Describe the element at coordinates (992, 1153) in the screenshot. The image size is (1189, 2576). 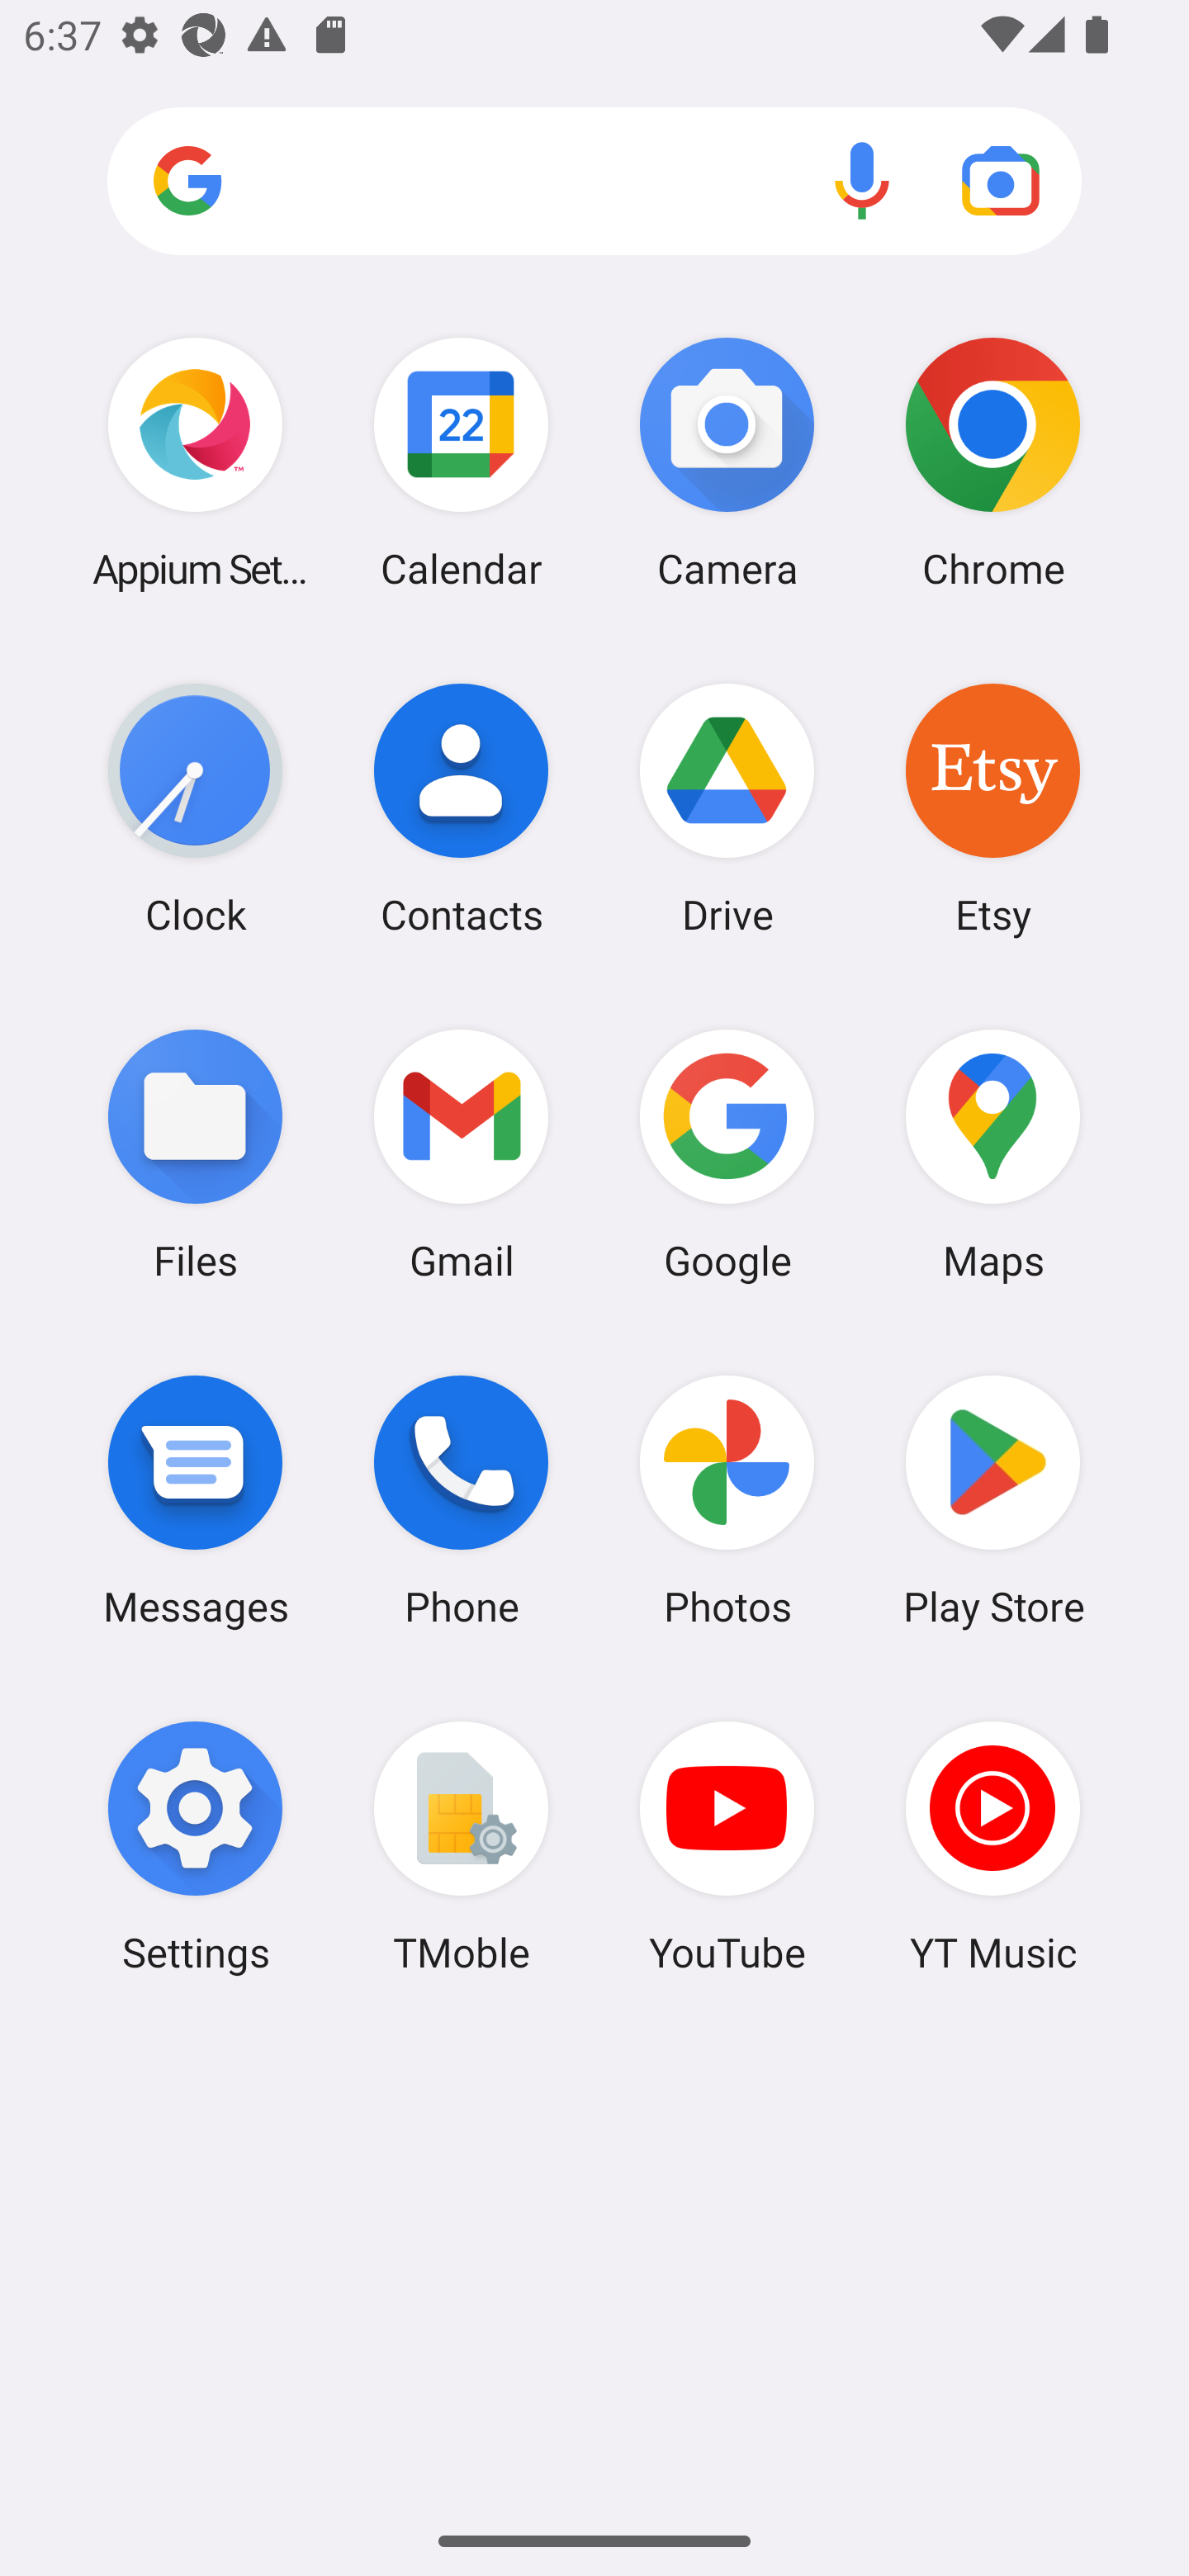
I see `Maps` at that location.